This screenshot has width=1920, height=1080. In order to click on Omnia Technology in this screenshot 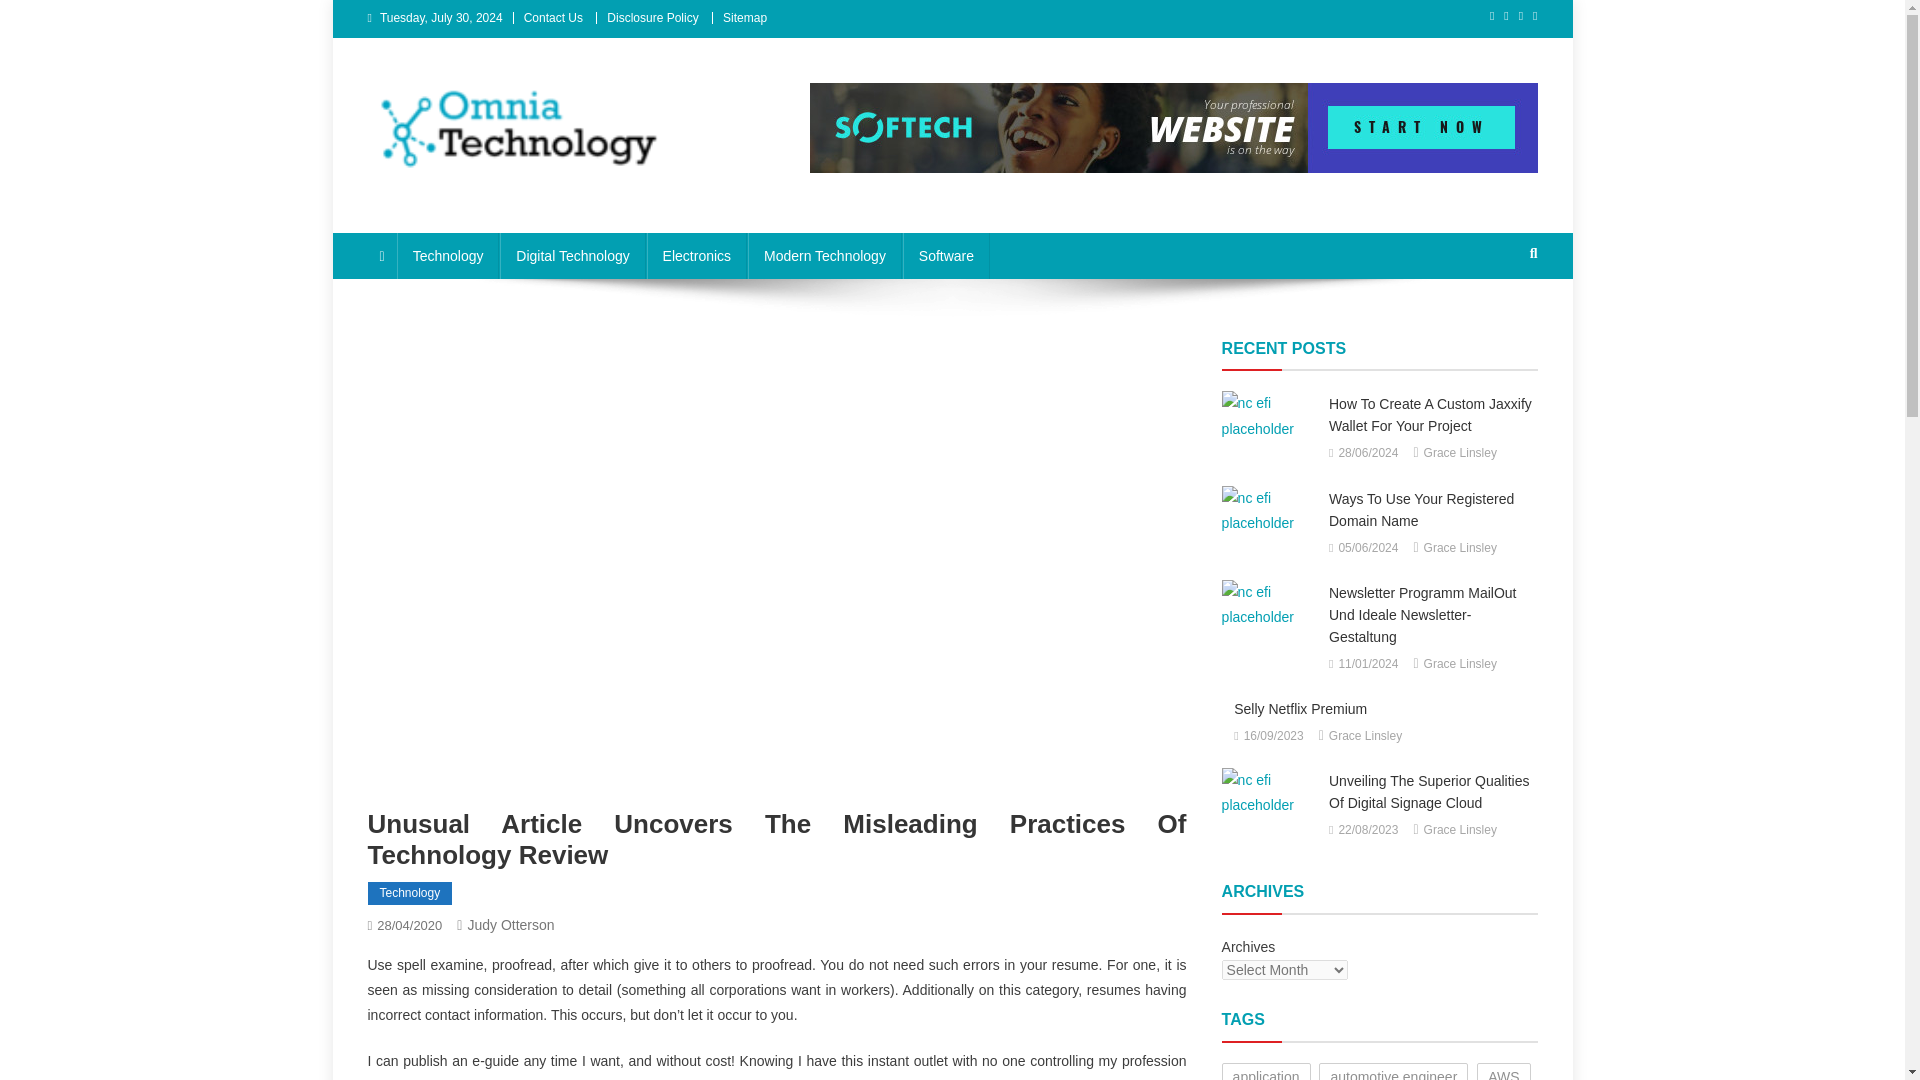, I will do `click(511, 202)`.